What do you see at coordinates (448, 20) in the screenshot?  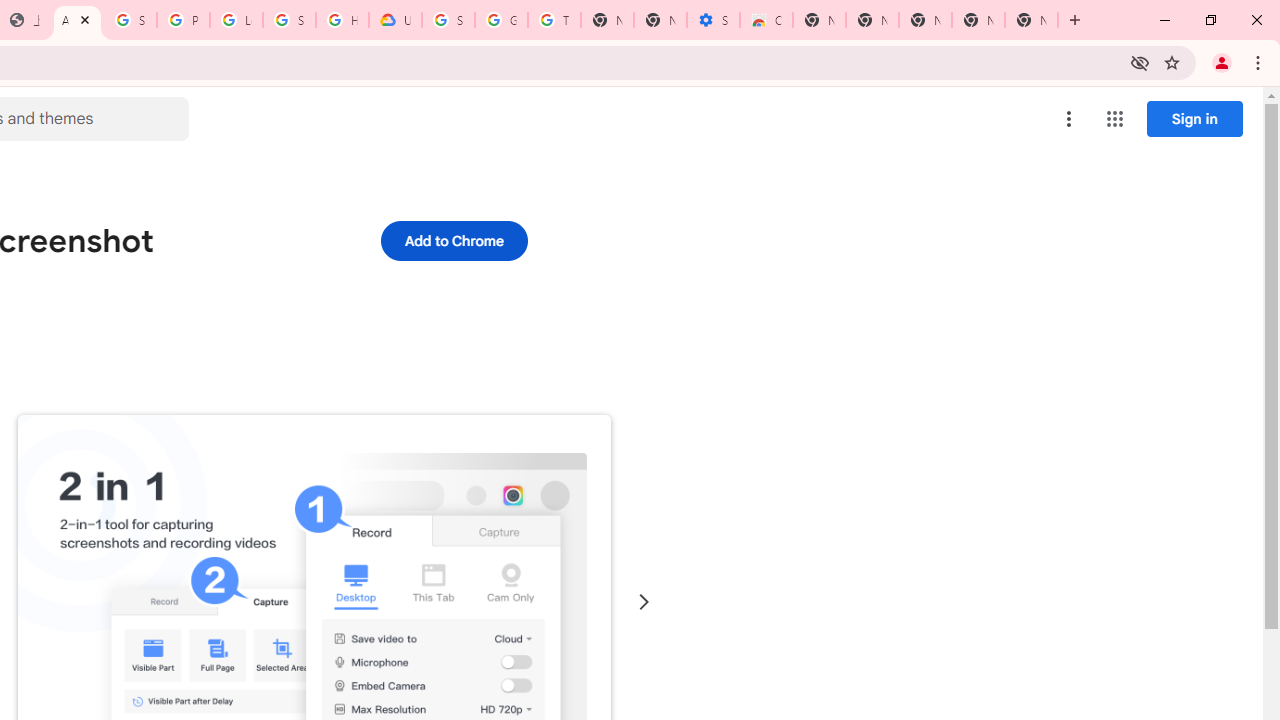 I see `Sign in - Google Accounts` at bounding box center [448, 20].